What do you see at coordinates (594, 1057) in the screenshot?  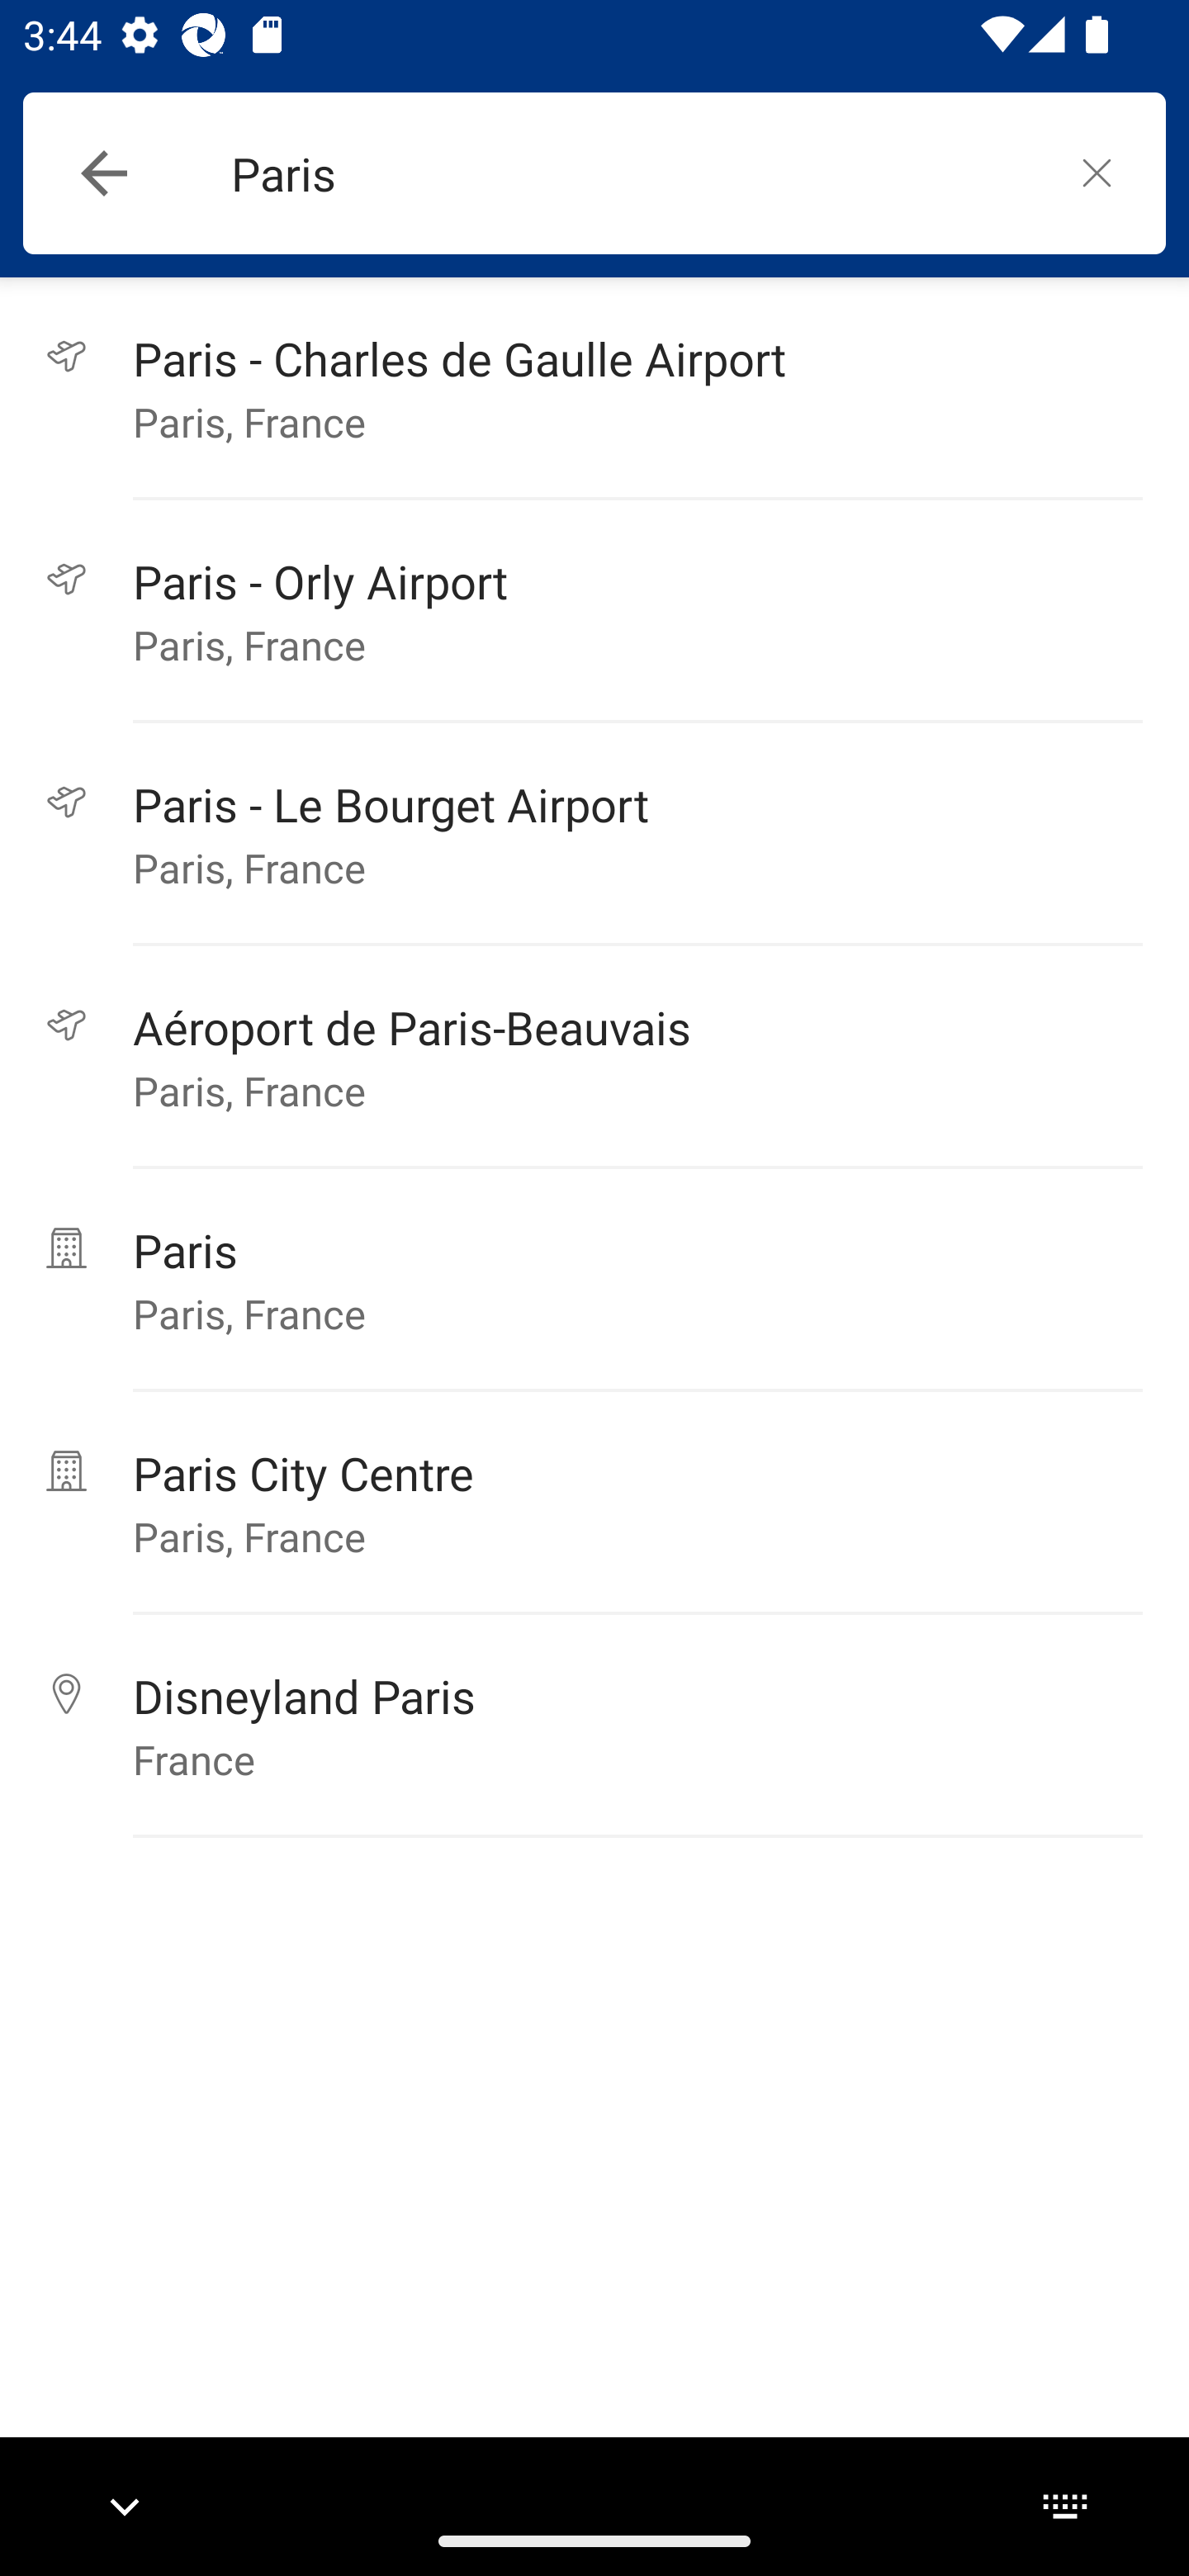 I see `끭 Aéroport de Paris-Beauvais Paris, France` at bounding box center [594, 1057].